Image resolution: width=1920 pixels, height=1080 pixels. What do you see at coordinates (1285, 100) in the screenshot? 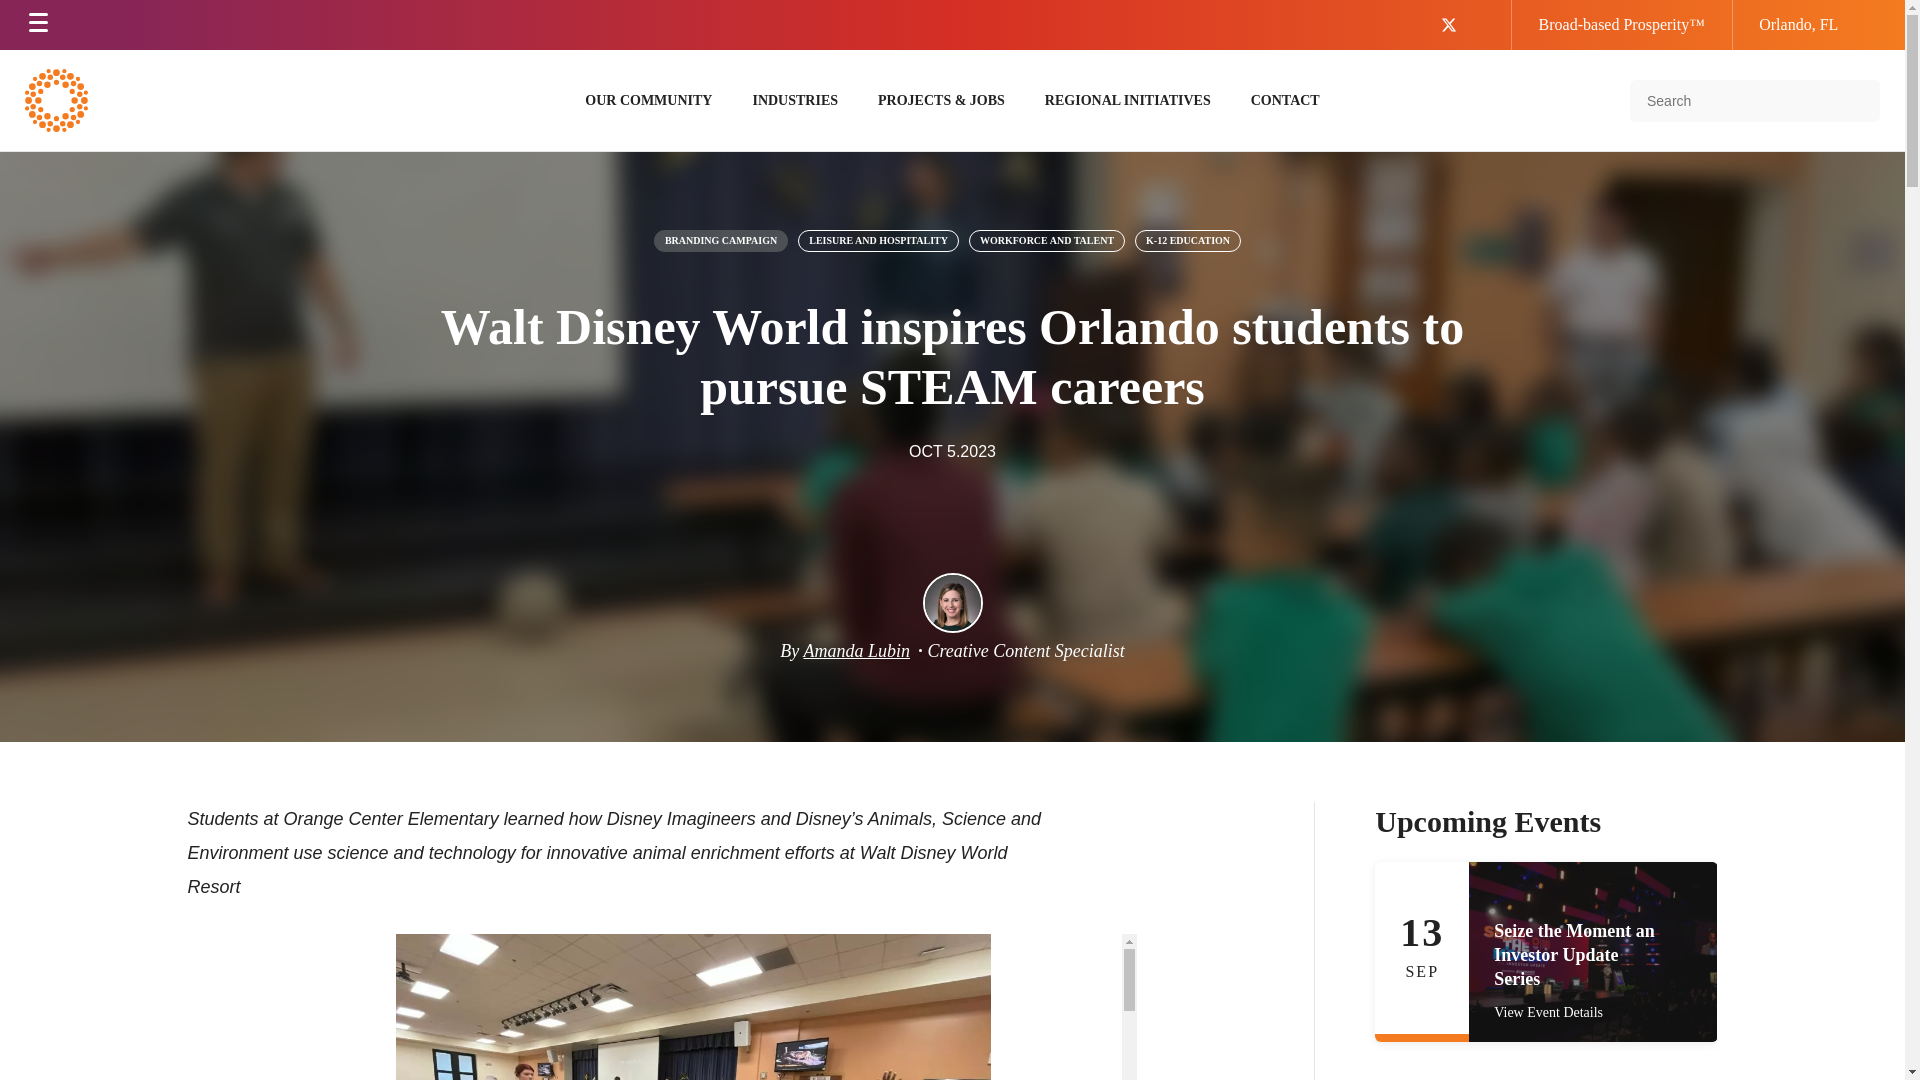
I see `CONTACT` at bounding box center [1285, 100].